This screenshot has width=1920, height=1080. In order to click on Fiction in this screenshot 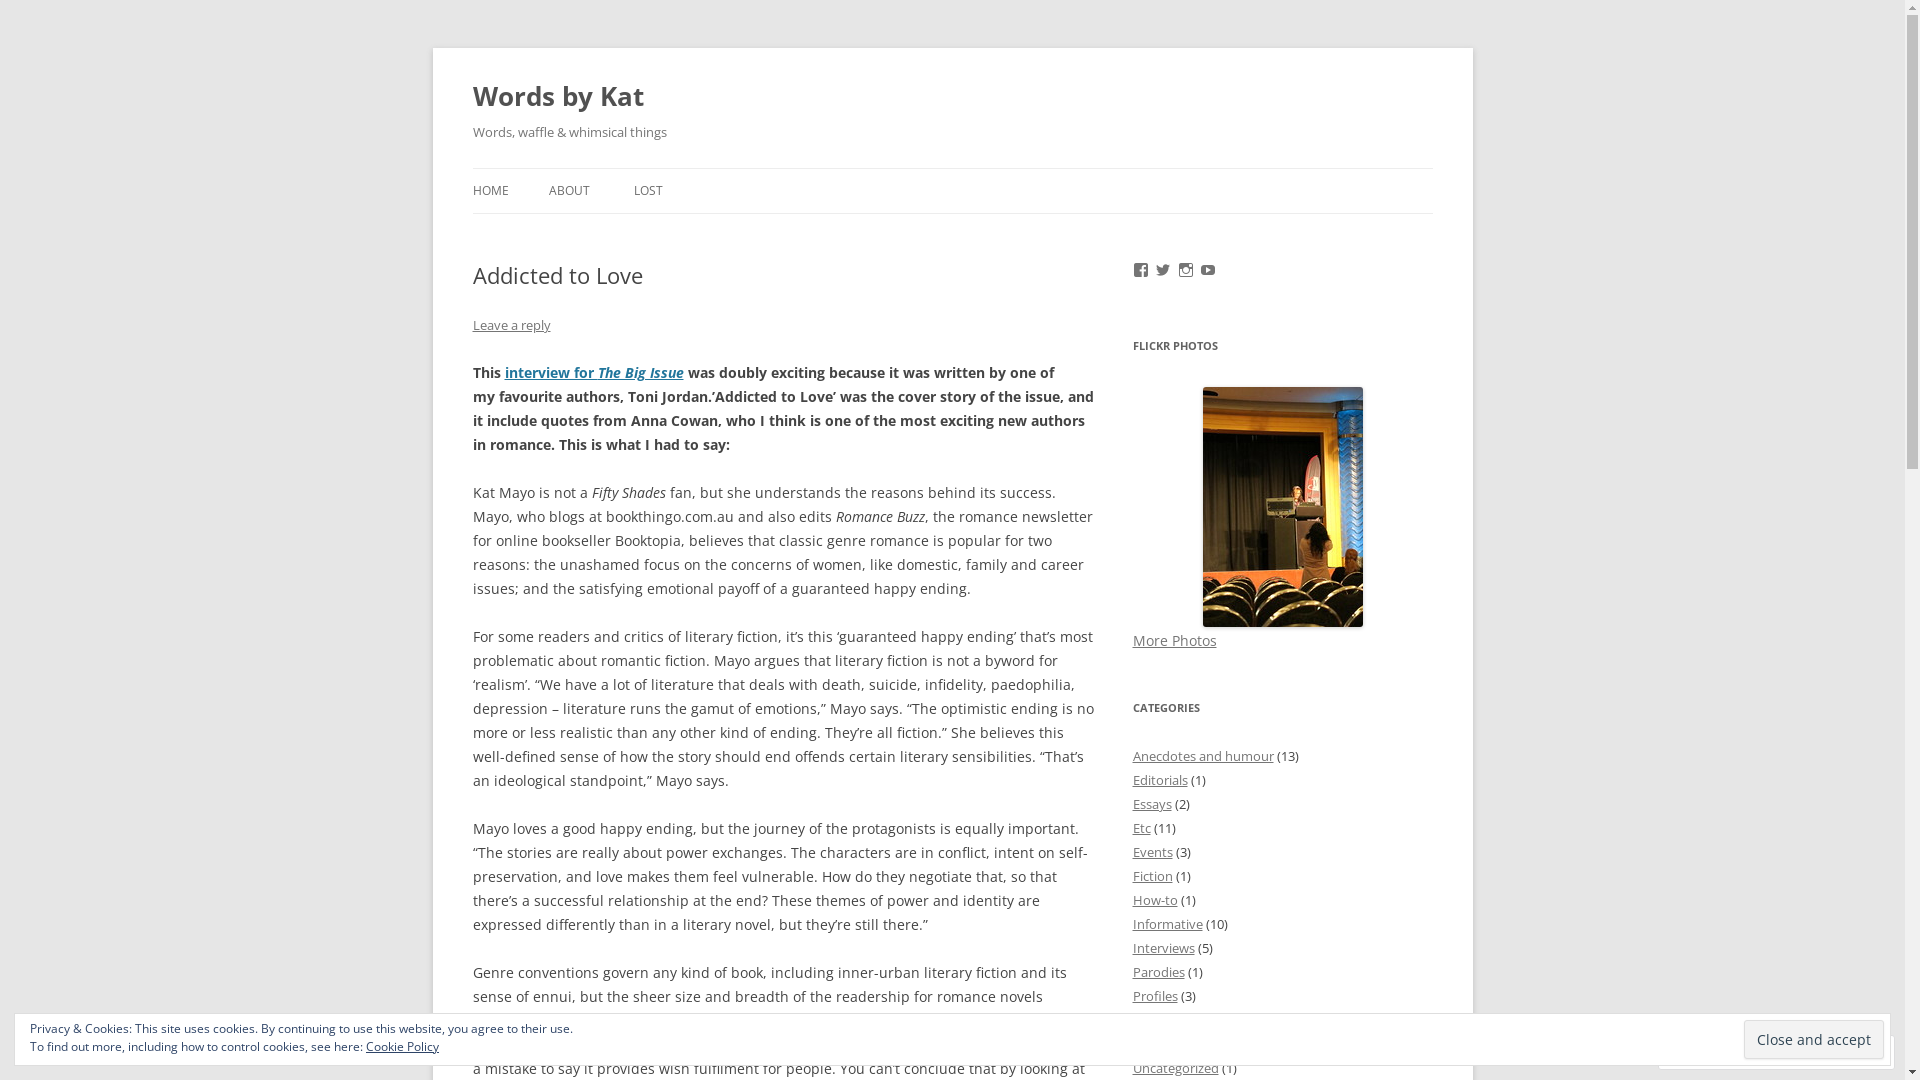, I will do `click(1152, 876)`.